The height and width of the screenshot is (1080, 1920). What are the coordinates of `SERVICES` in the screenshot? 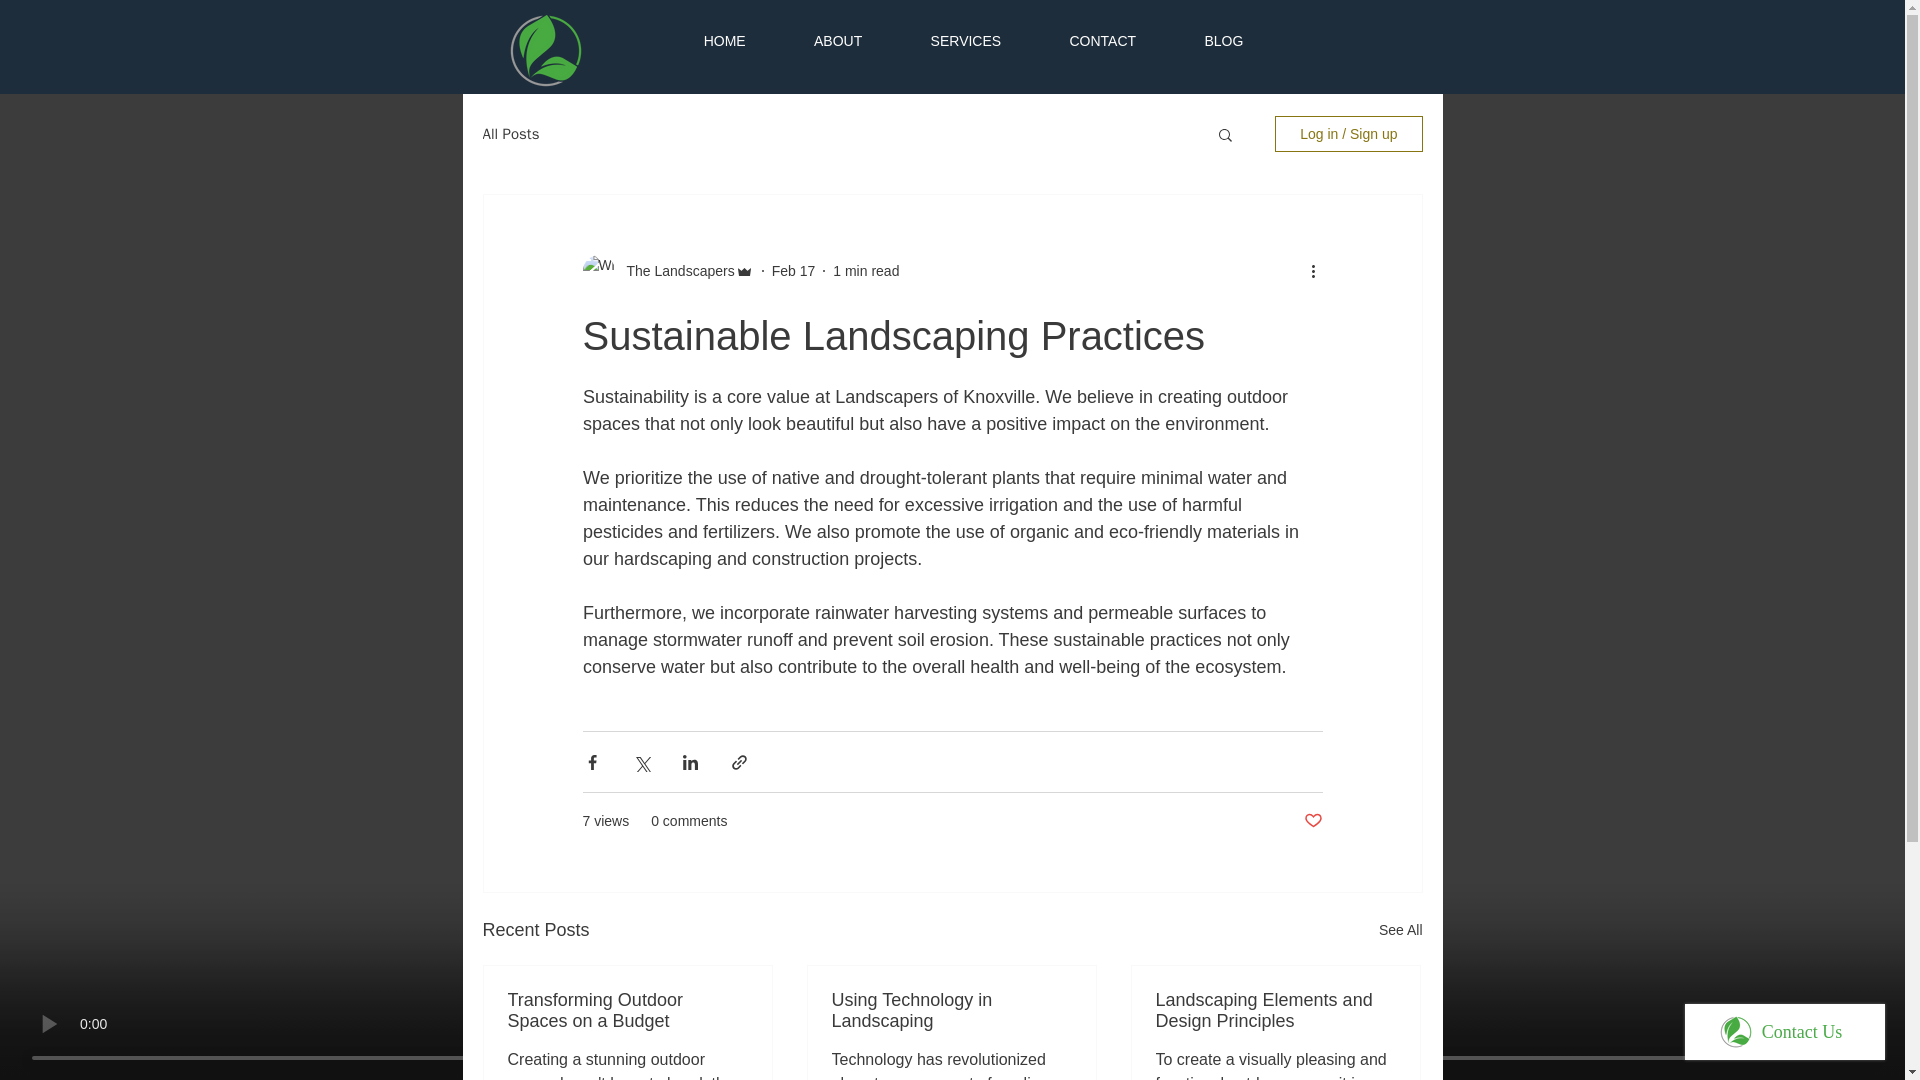 It's located at (966, 41).